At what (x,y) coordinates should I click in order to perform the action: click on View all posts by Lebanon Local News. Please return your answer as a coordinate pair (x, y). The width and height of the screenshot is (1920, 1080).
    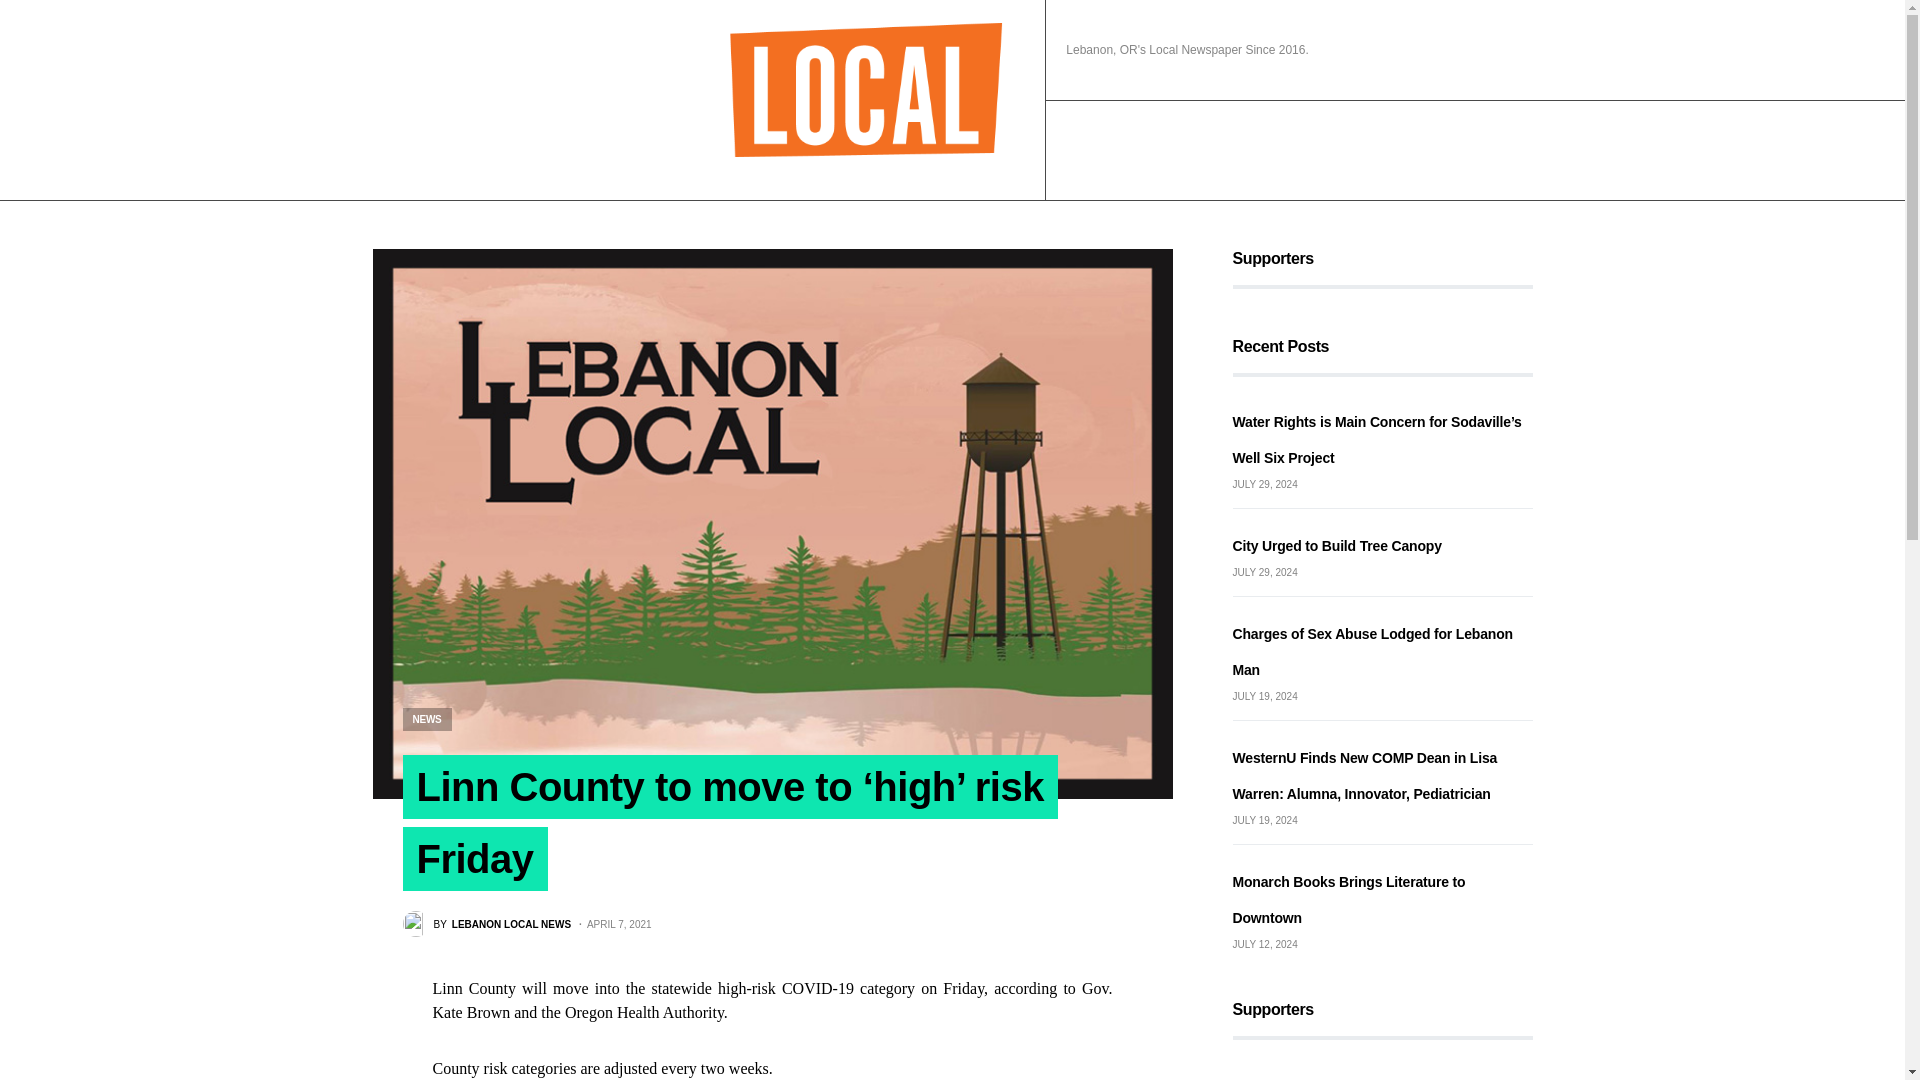
    Looking at the image, I should click on (486, 924).